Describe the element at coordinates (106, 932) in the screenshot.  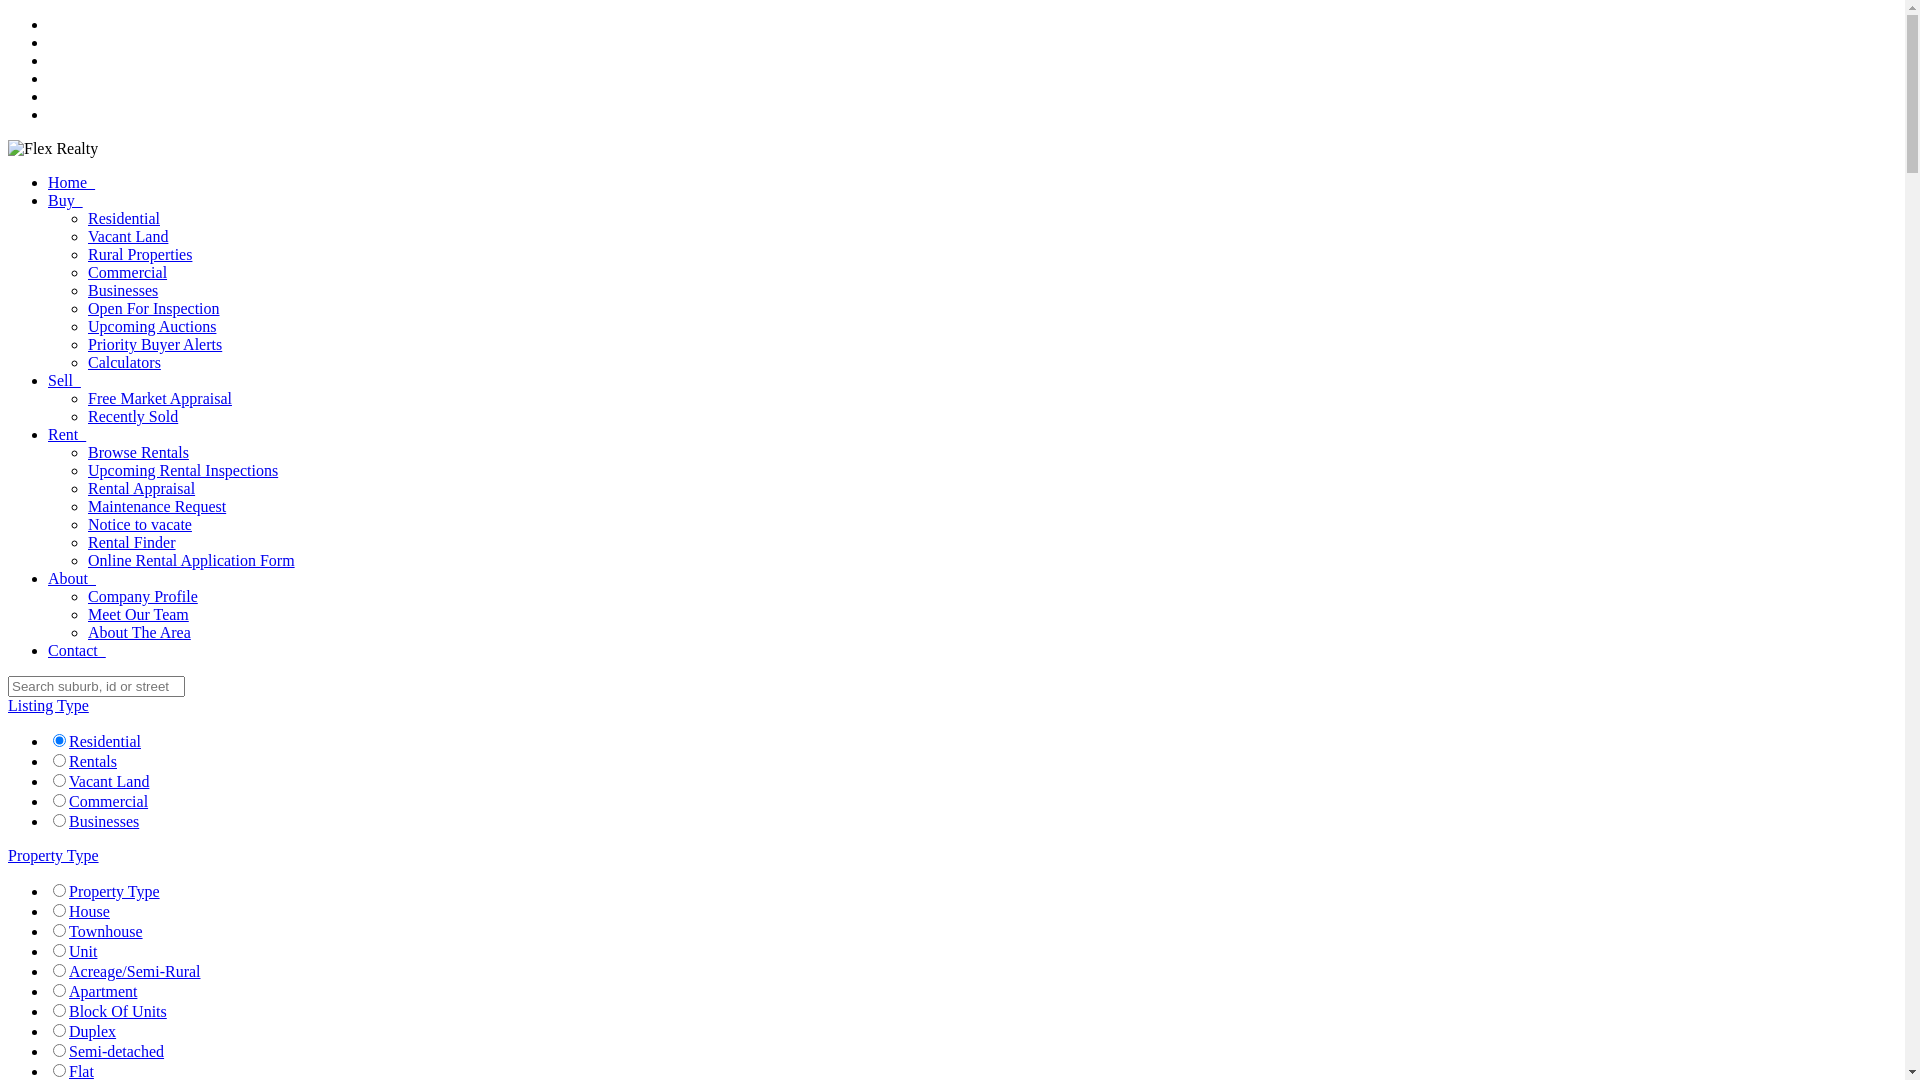
I see `Townhouse` at that location.